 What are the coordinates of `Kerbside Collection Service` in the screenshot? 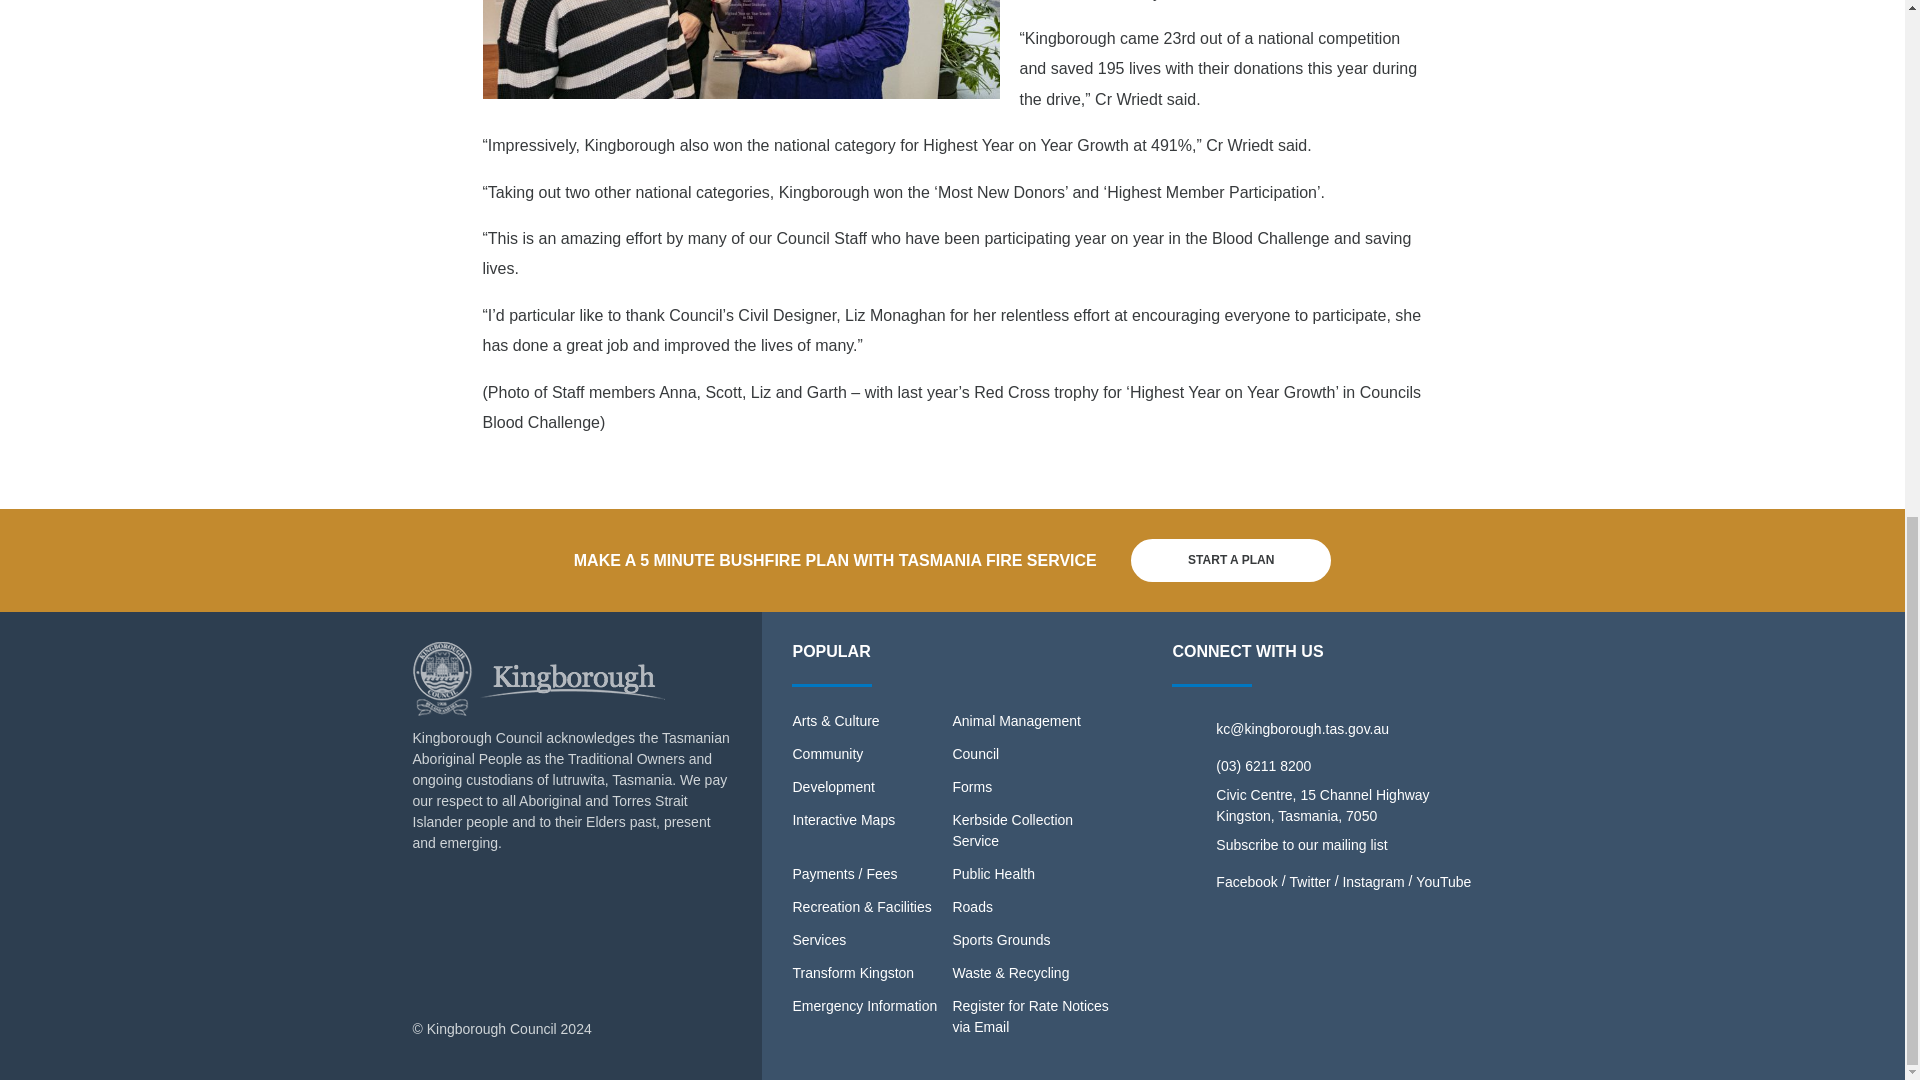 It's located at (1012, 830).